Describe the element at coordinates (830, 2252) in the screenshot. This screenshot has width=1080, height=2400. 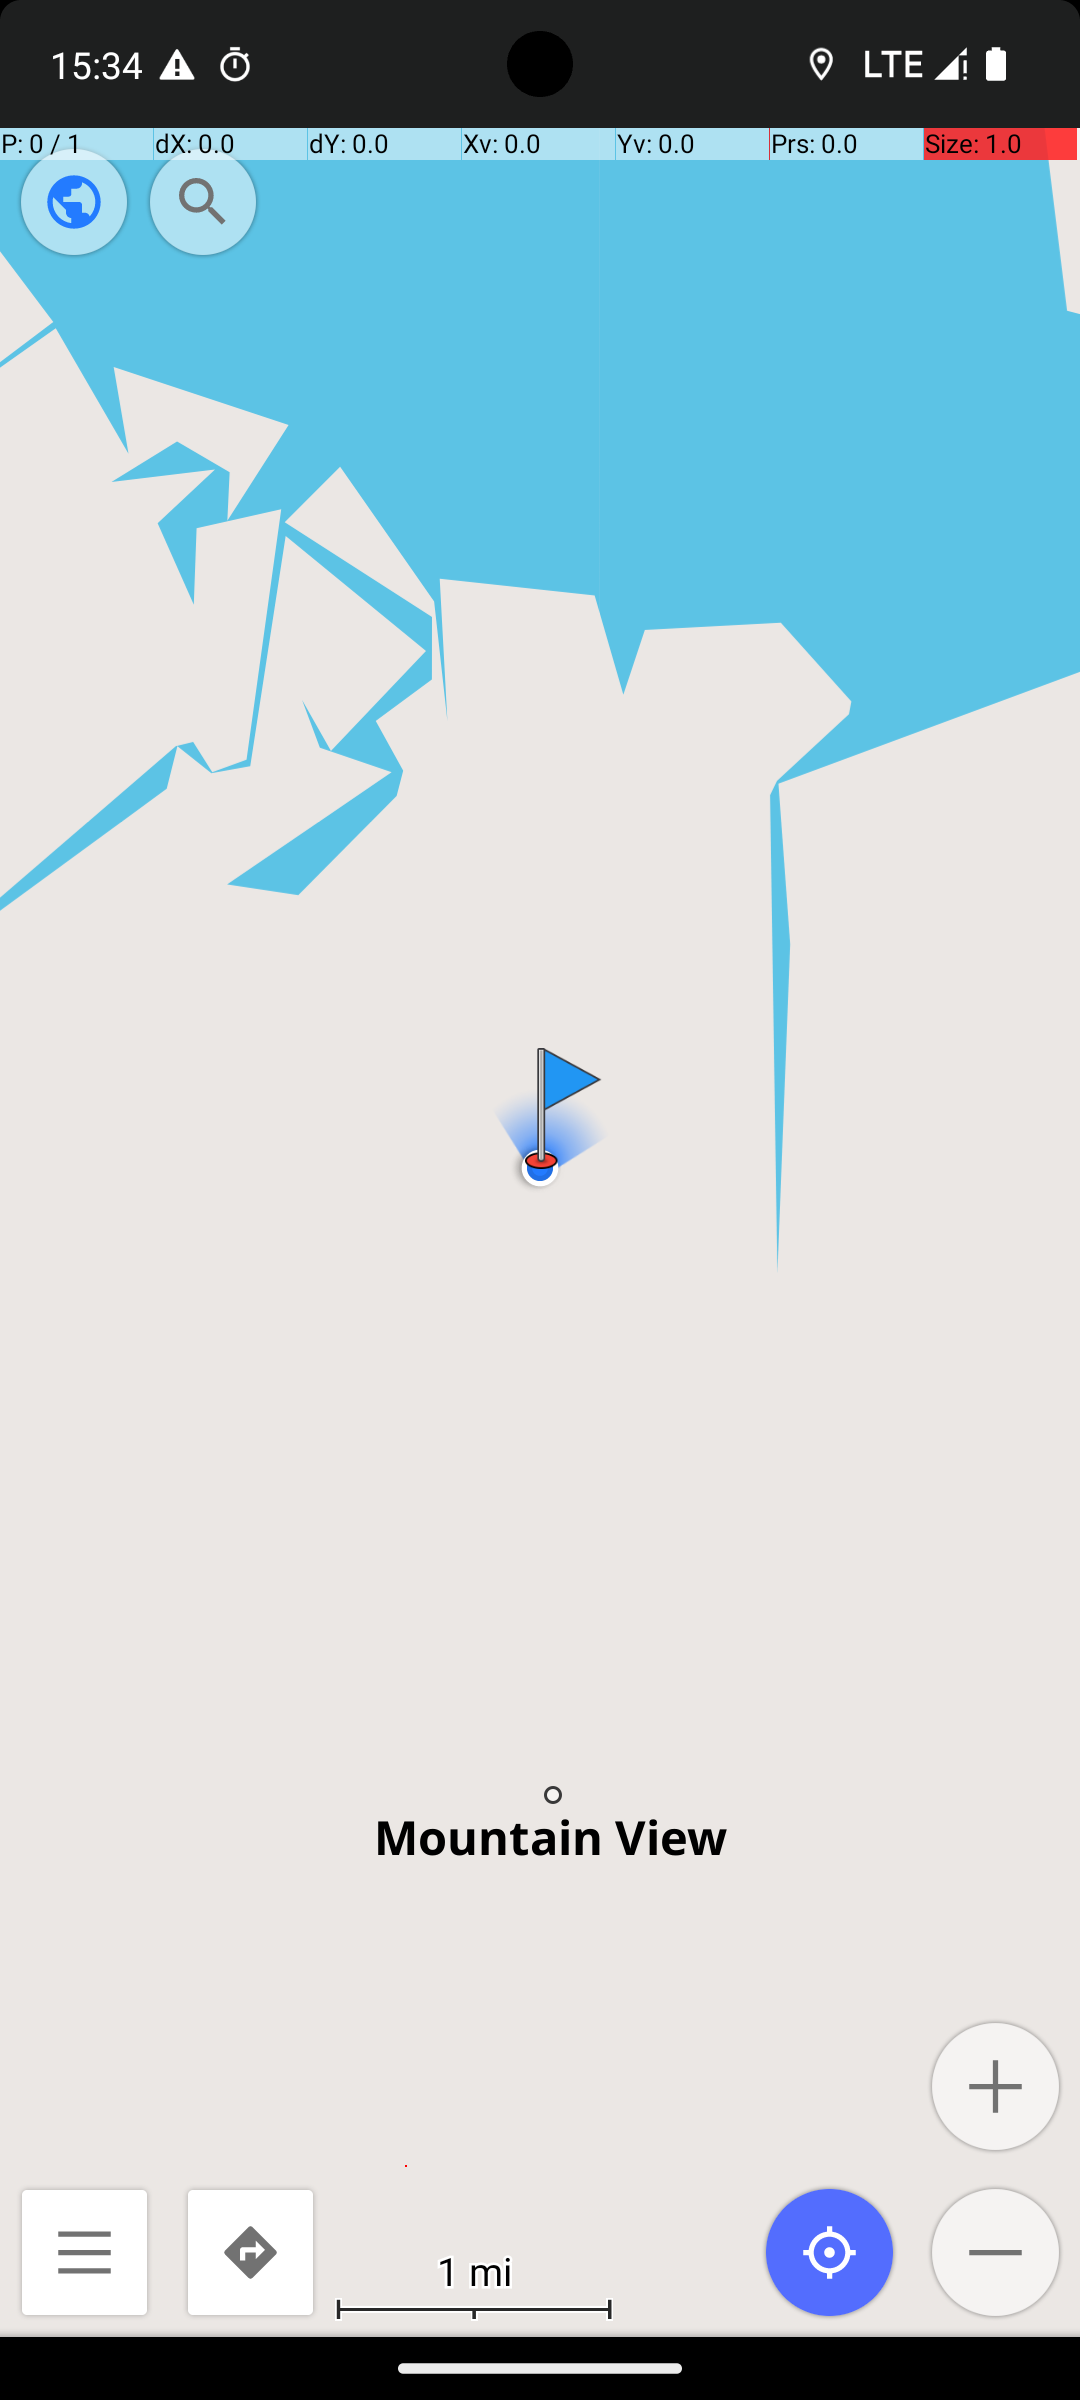
I see `Where am I` at that location.